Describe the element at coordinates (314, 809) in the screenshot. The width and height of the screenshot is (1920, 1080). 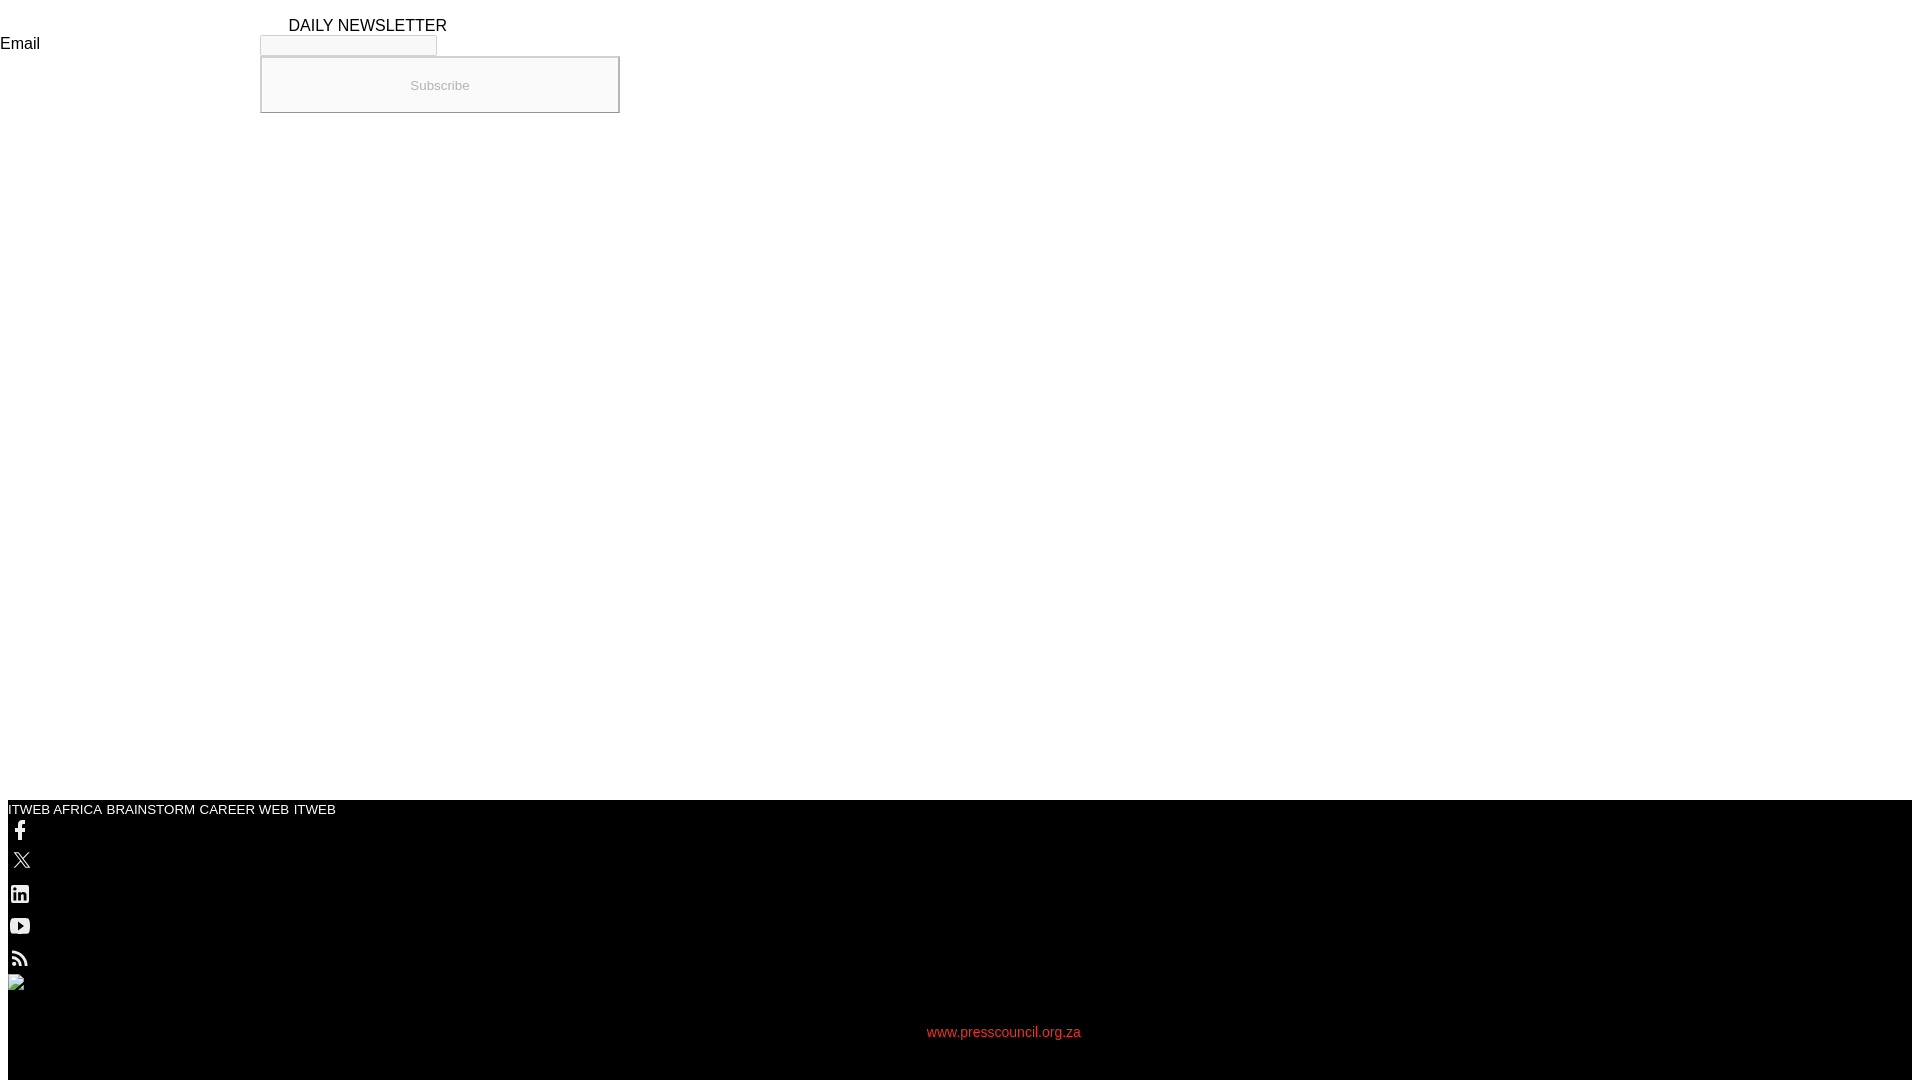
I see `ITWEB` at that location.